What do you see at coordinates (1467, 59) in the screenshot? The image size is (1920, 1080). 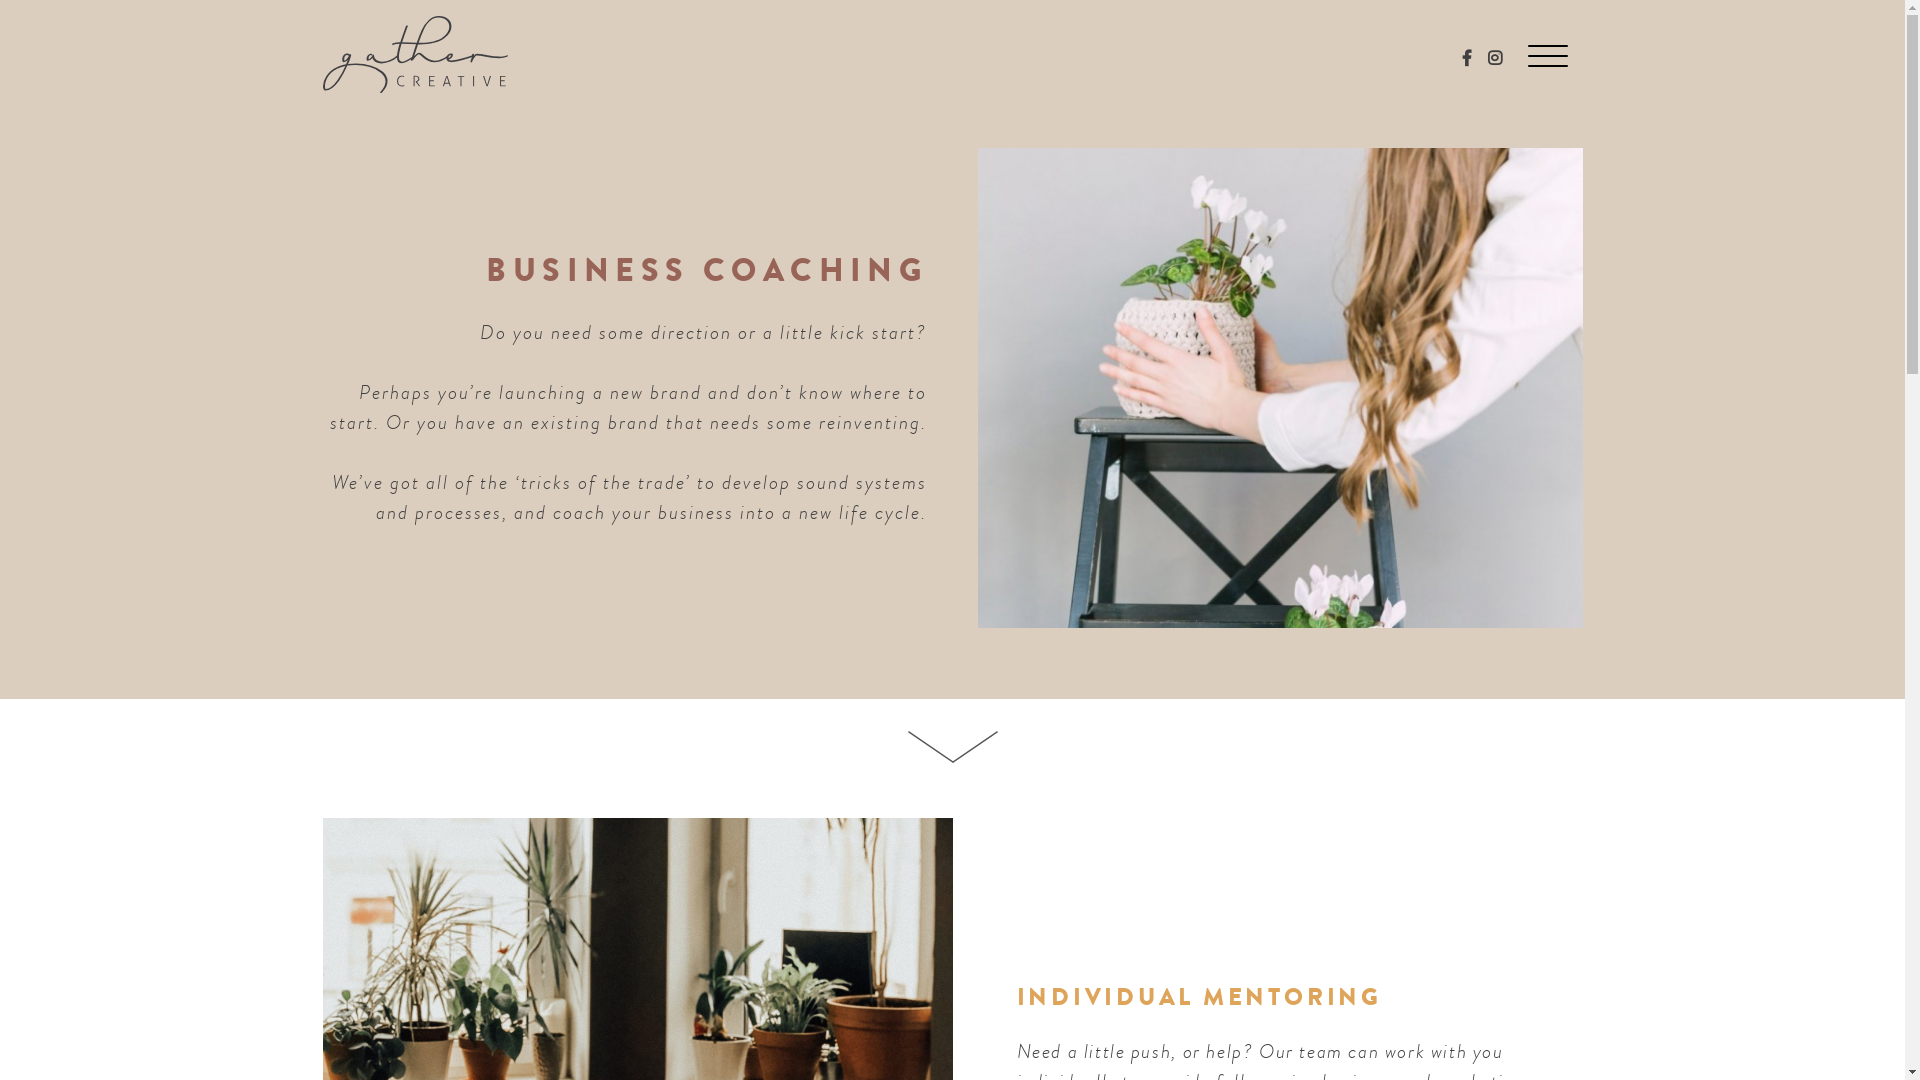 I see `Follow us on Facebook` at bounding box center [1467, 59].